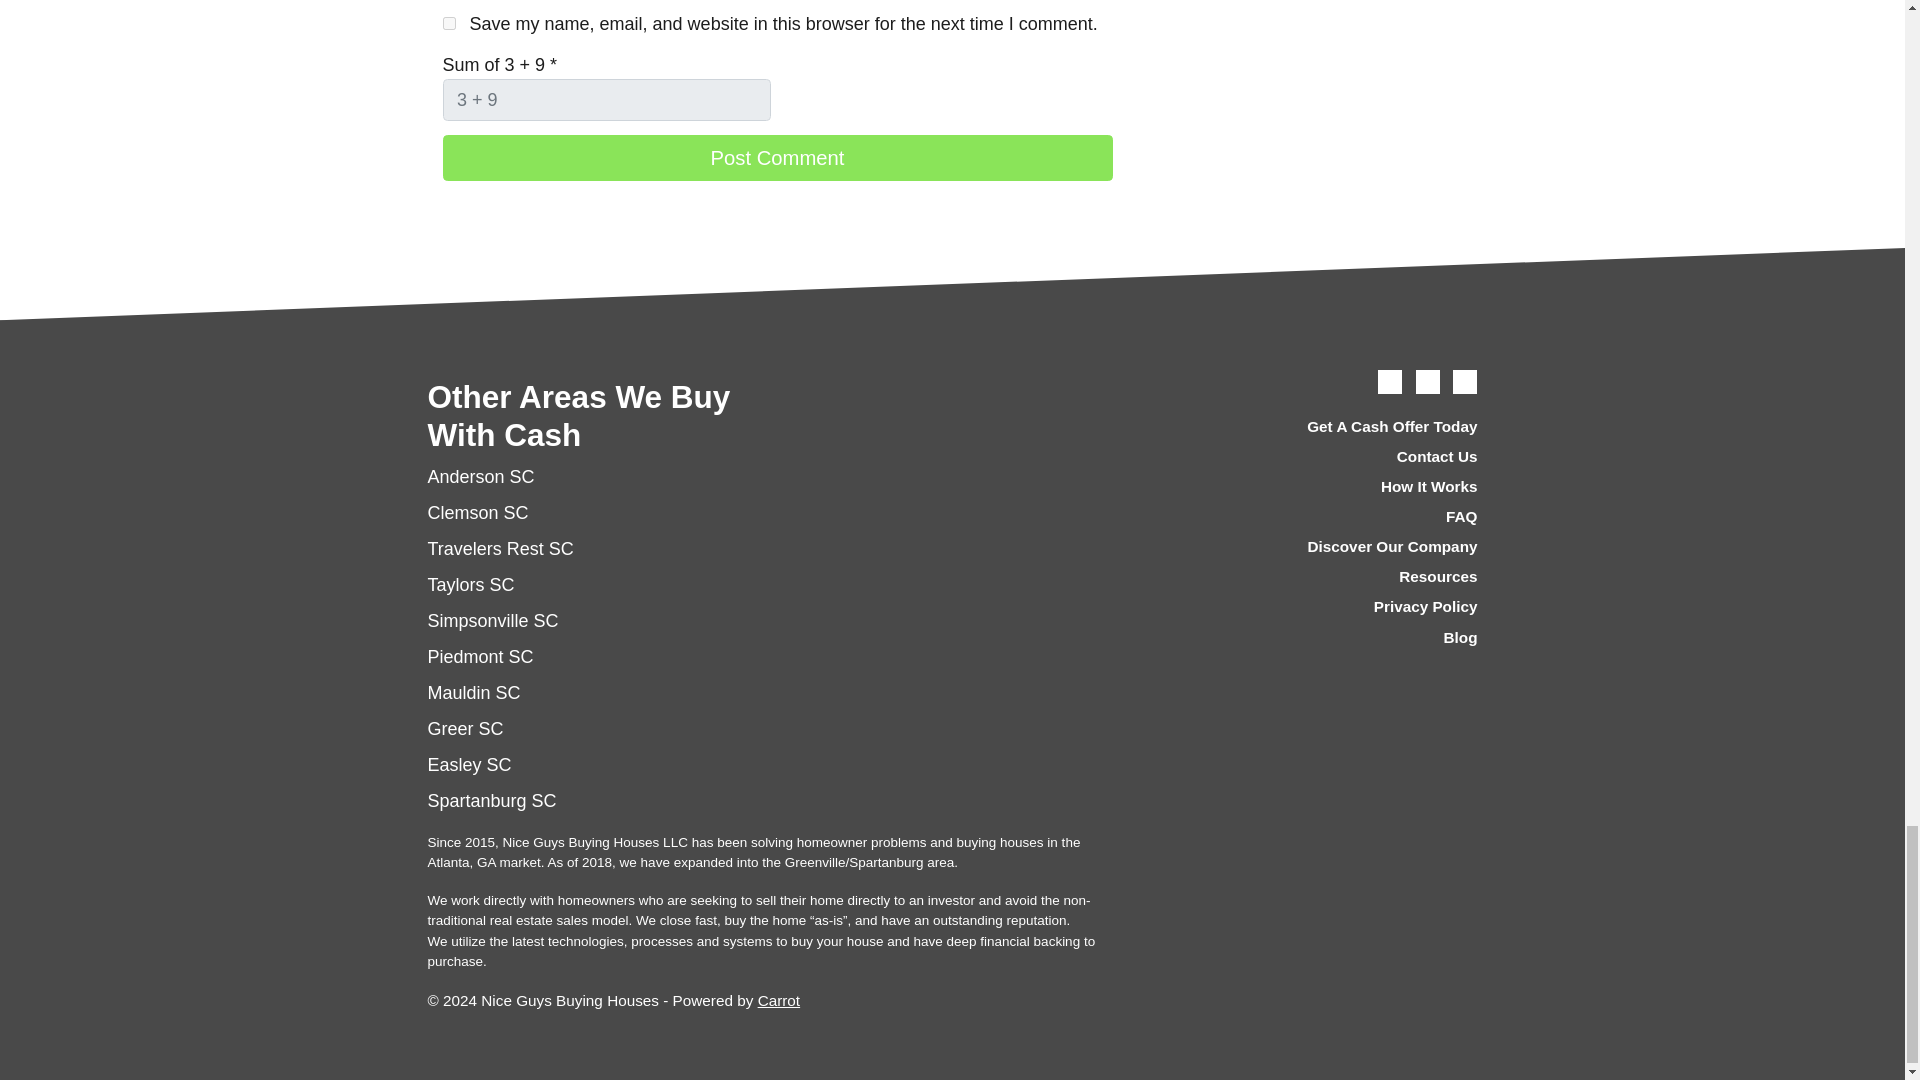 Image resolution: width=1920 pixels, height=1080 pixels. Describe the element at coordinates (1313, 548) in the screenshot. I see `Discover Our Company` at that location.